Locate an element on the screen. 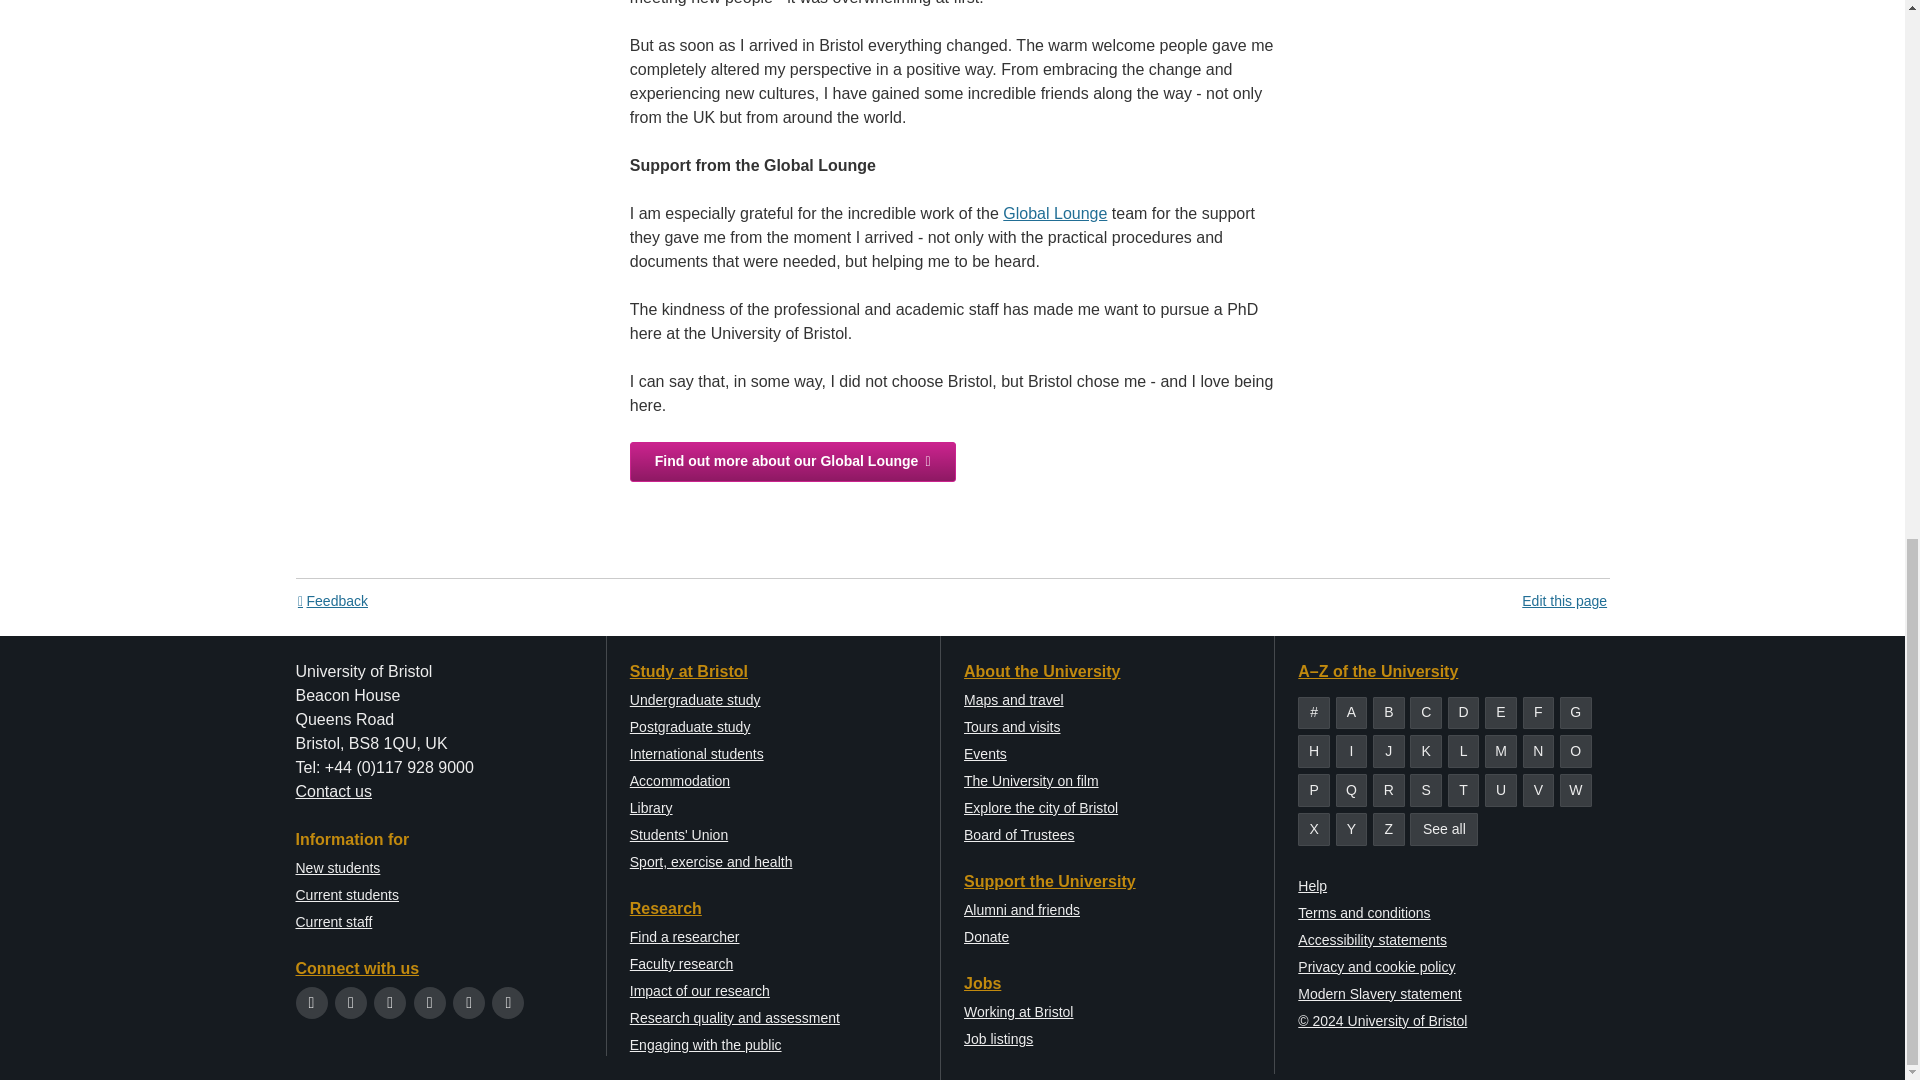 The image size is (1920, 1080). Twitter is located at coordinates (312, 1002).